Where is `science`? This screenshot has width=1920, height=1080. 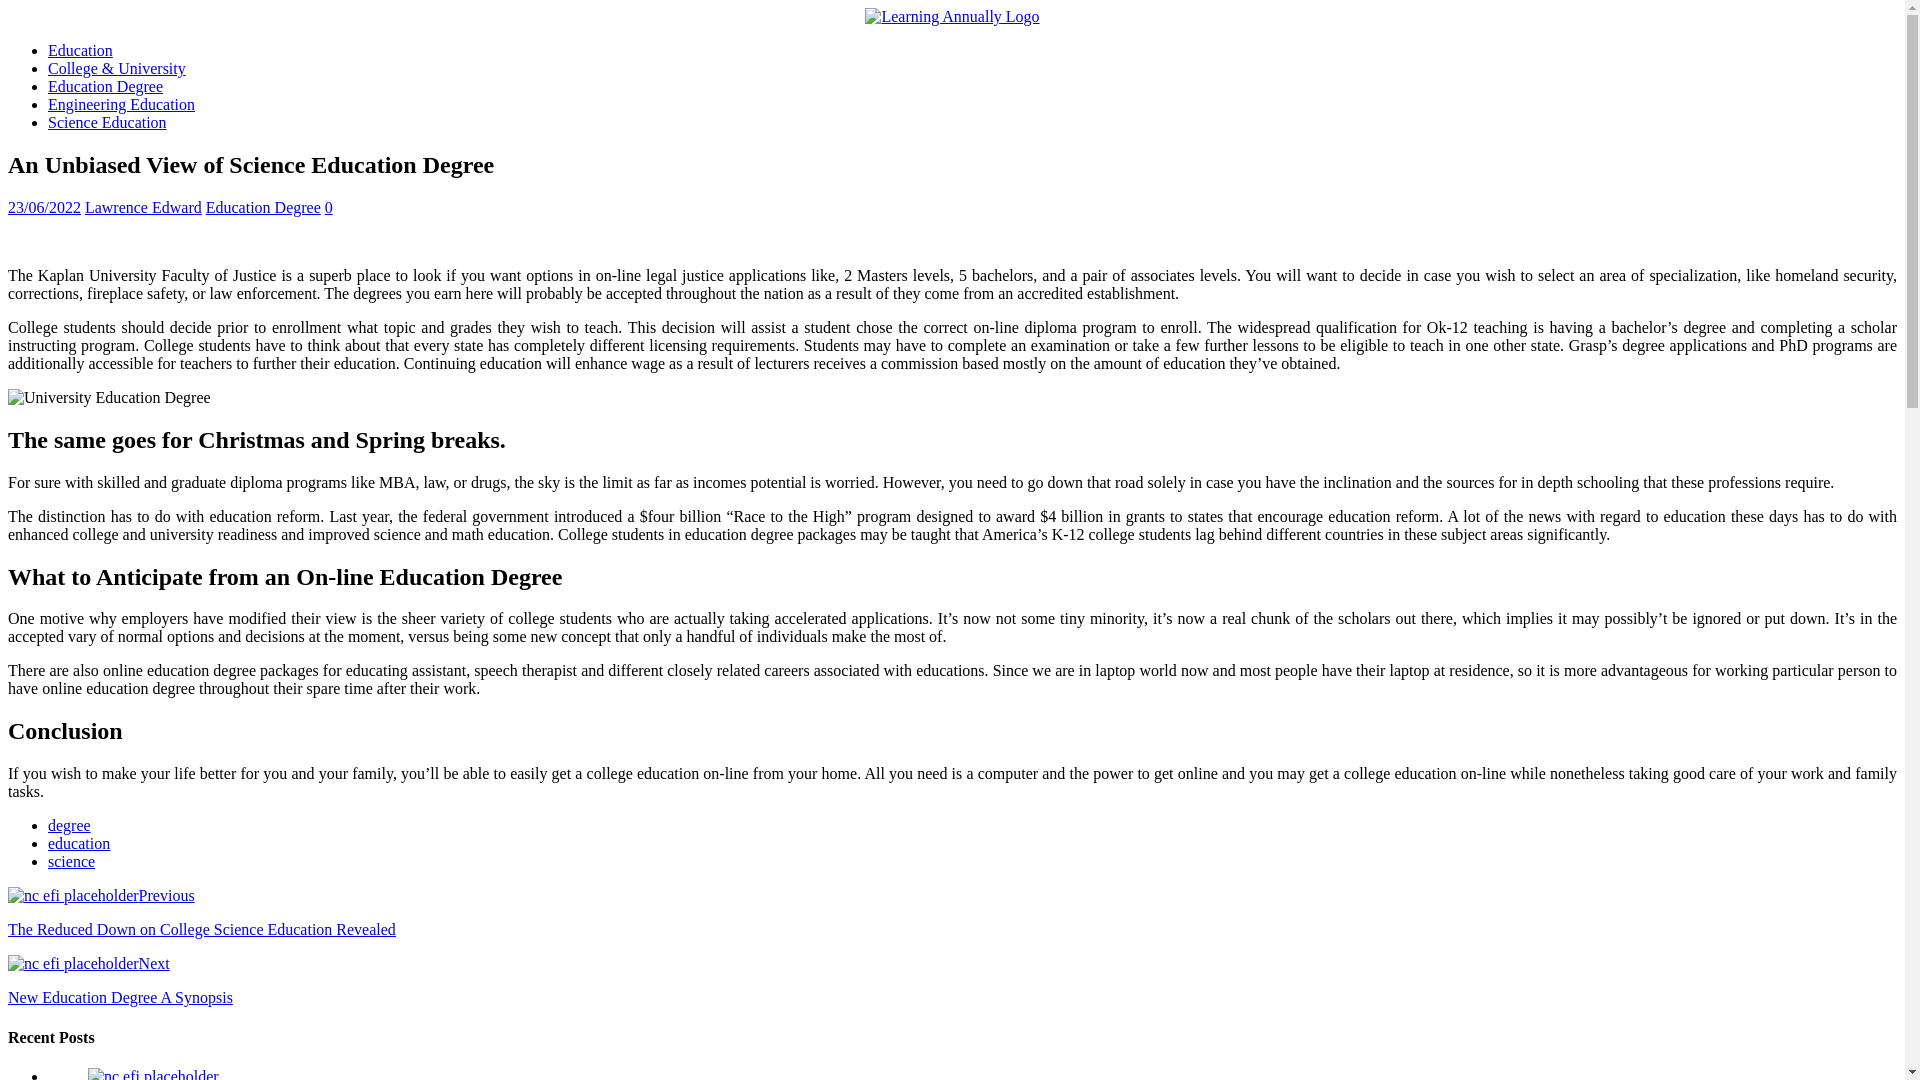 science is located at coordinates (71, 862).